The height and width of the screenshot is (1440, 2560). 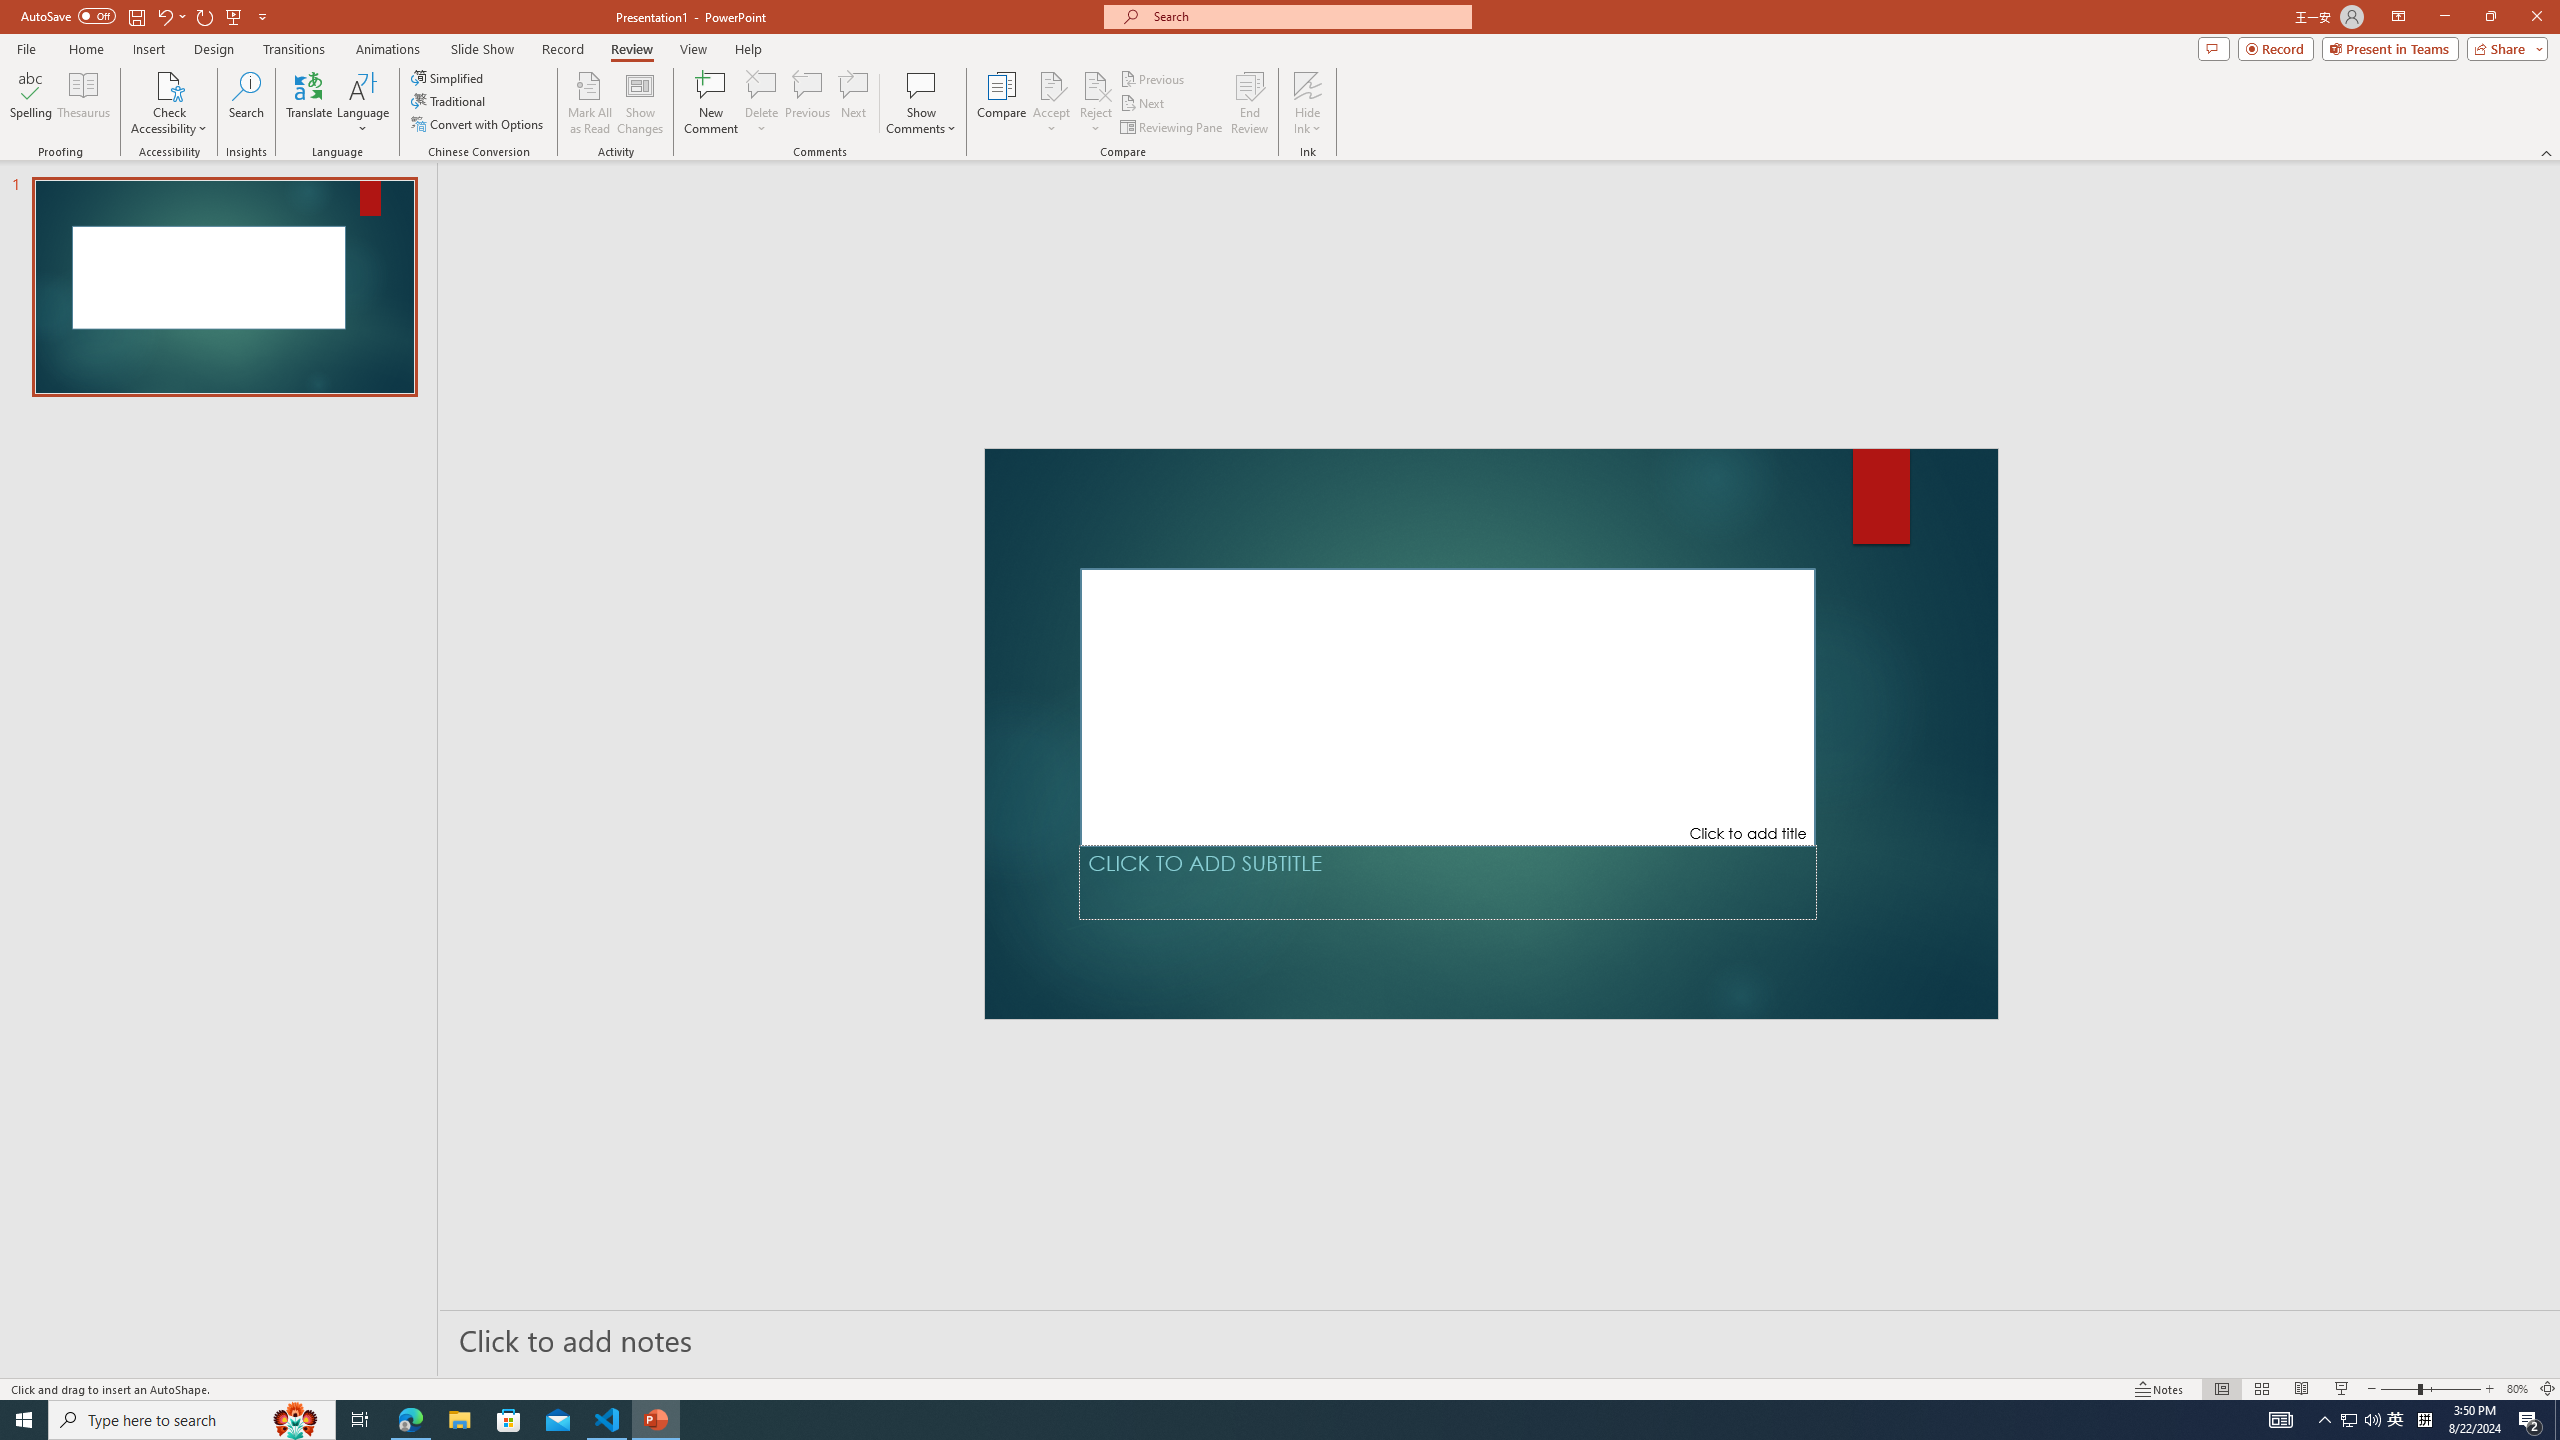 I want to click on Delete, so click(x=761, y=85).